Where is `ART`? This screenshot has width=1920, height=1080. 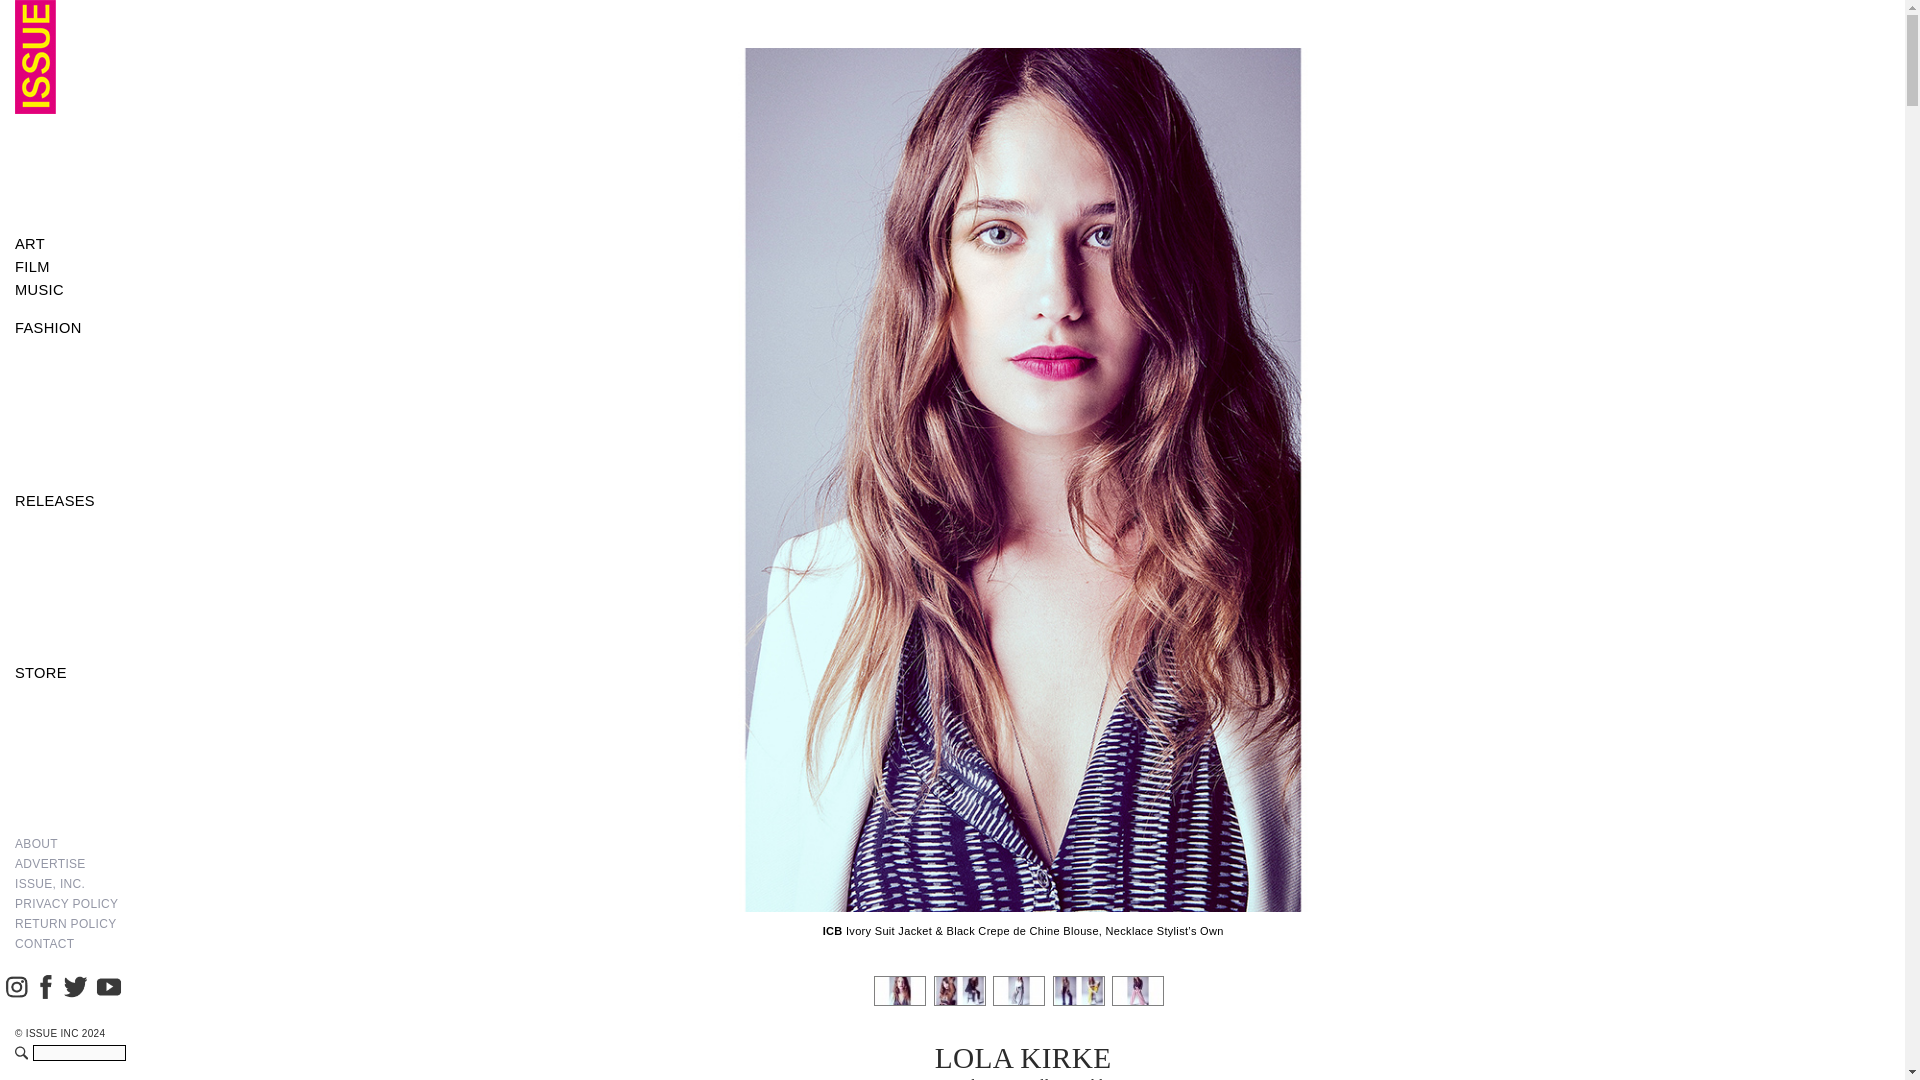 ART is located at coordinates (70, 244).